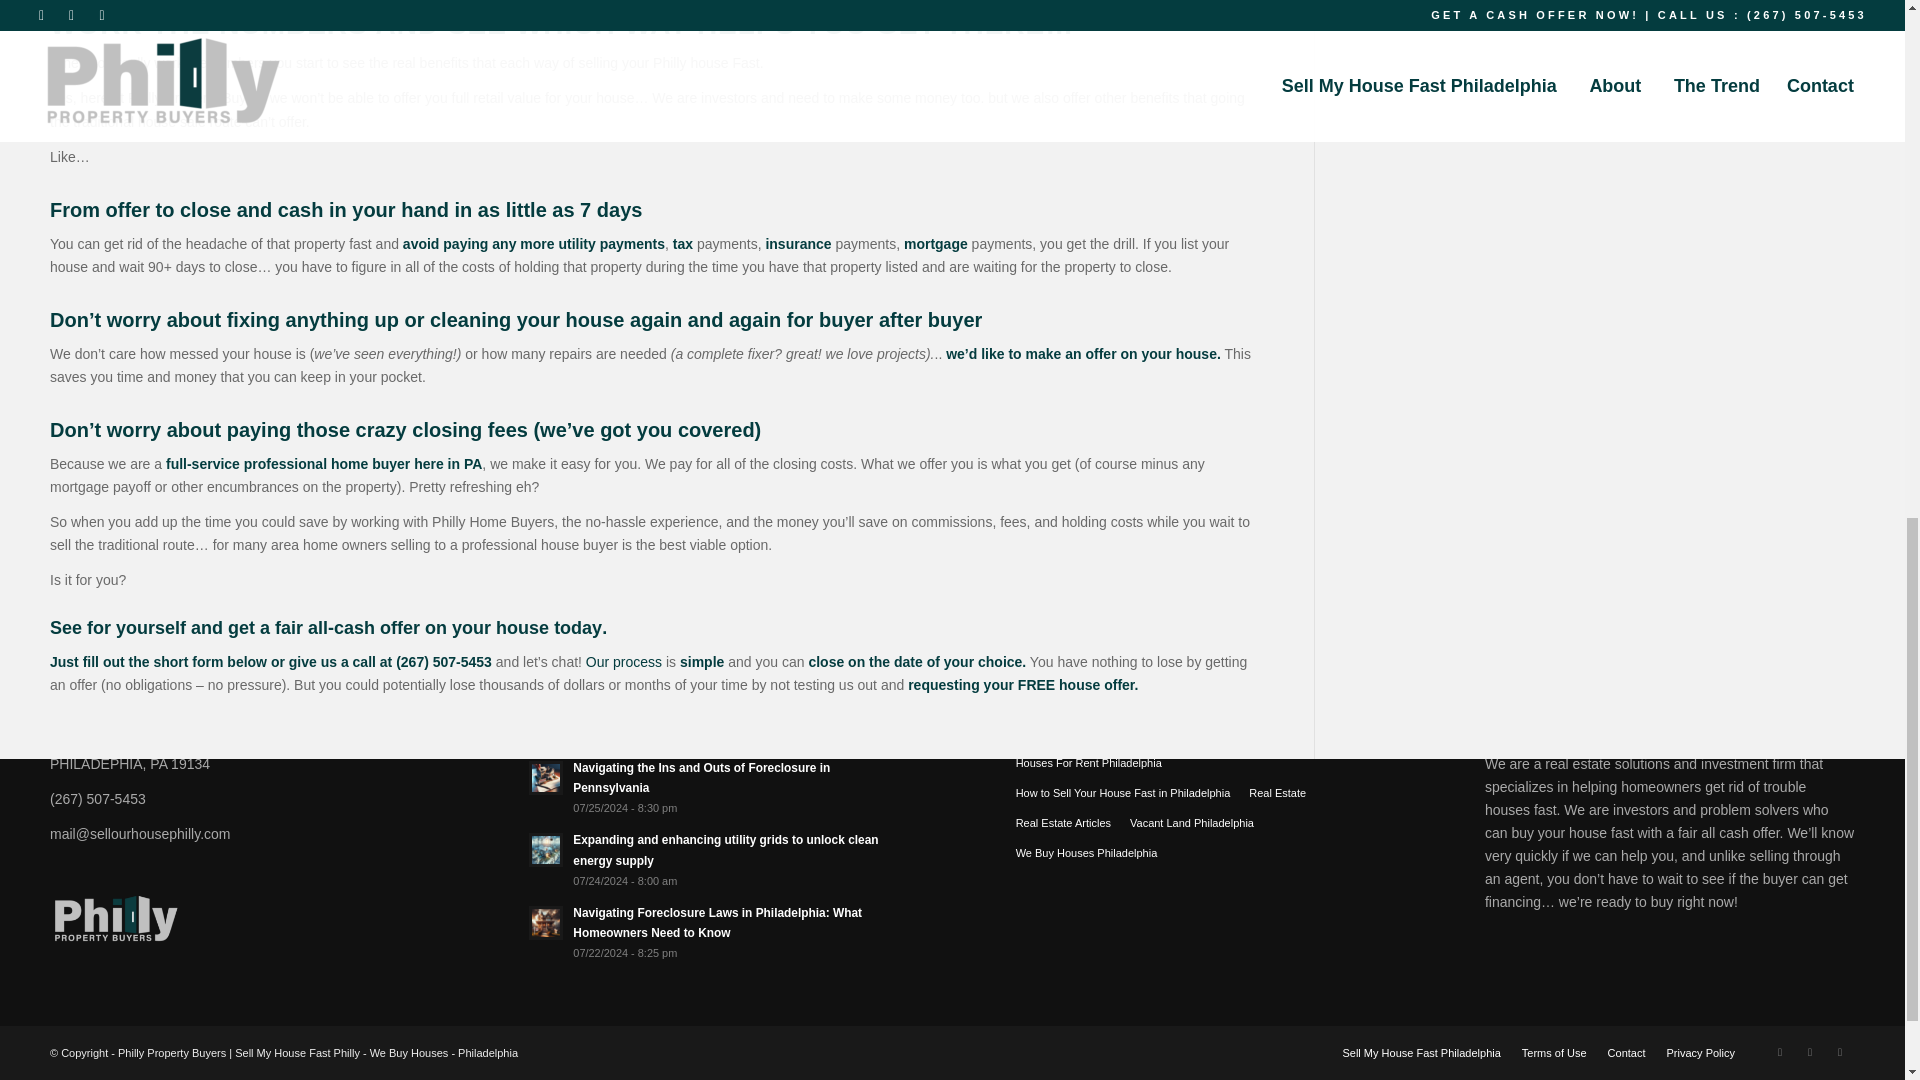  What do you see at coordinates (624, 662) in the screenshot?
I see `Our process` at bounding box center [624, 662].